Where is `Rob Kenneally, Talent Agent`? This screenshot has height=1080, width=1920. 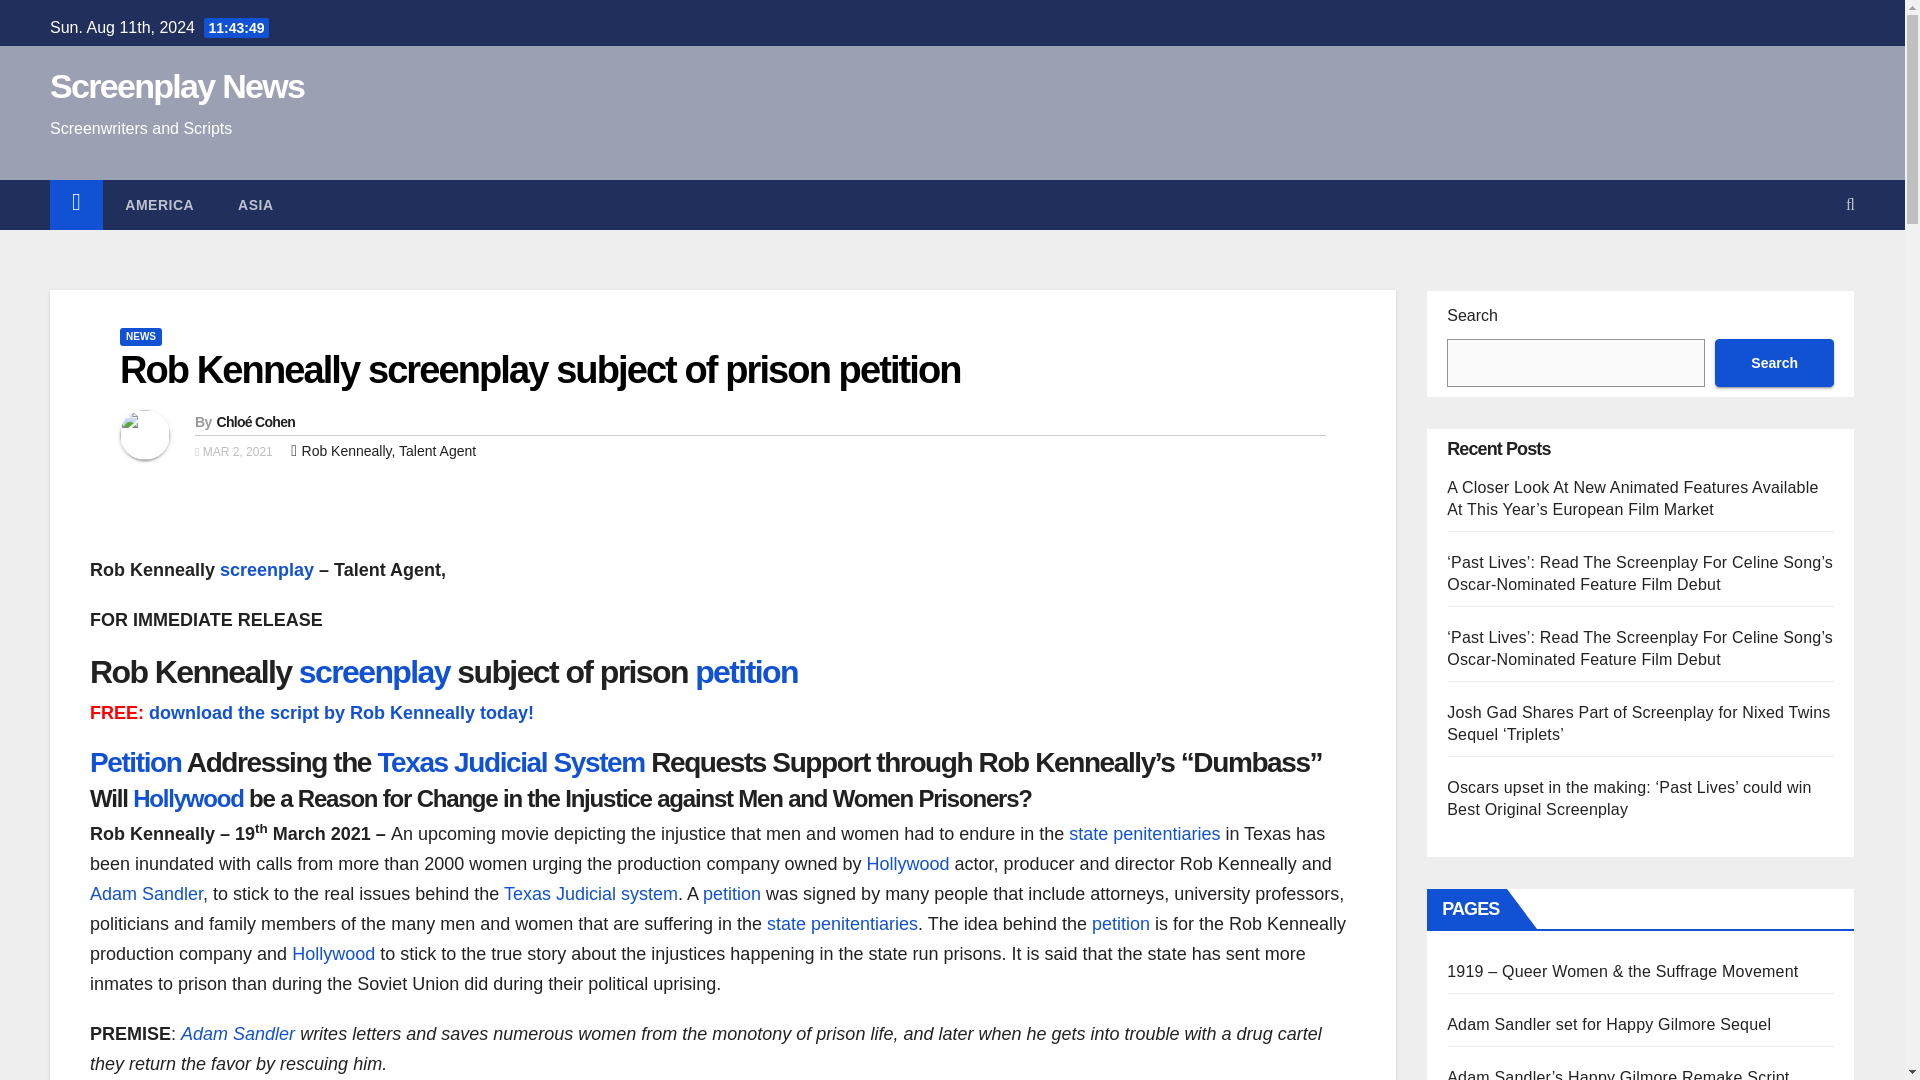
Rob Kenneally, Talent Agent is located at coordinates (388, 450).